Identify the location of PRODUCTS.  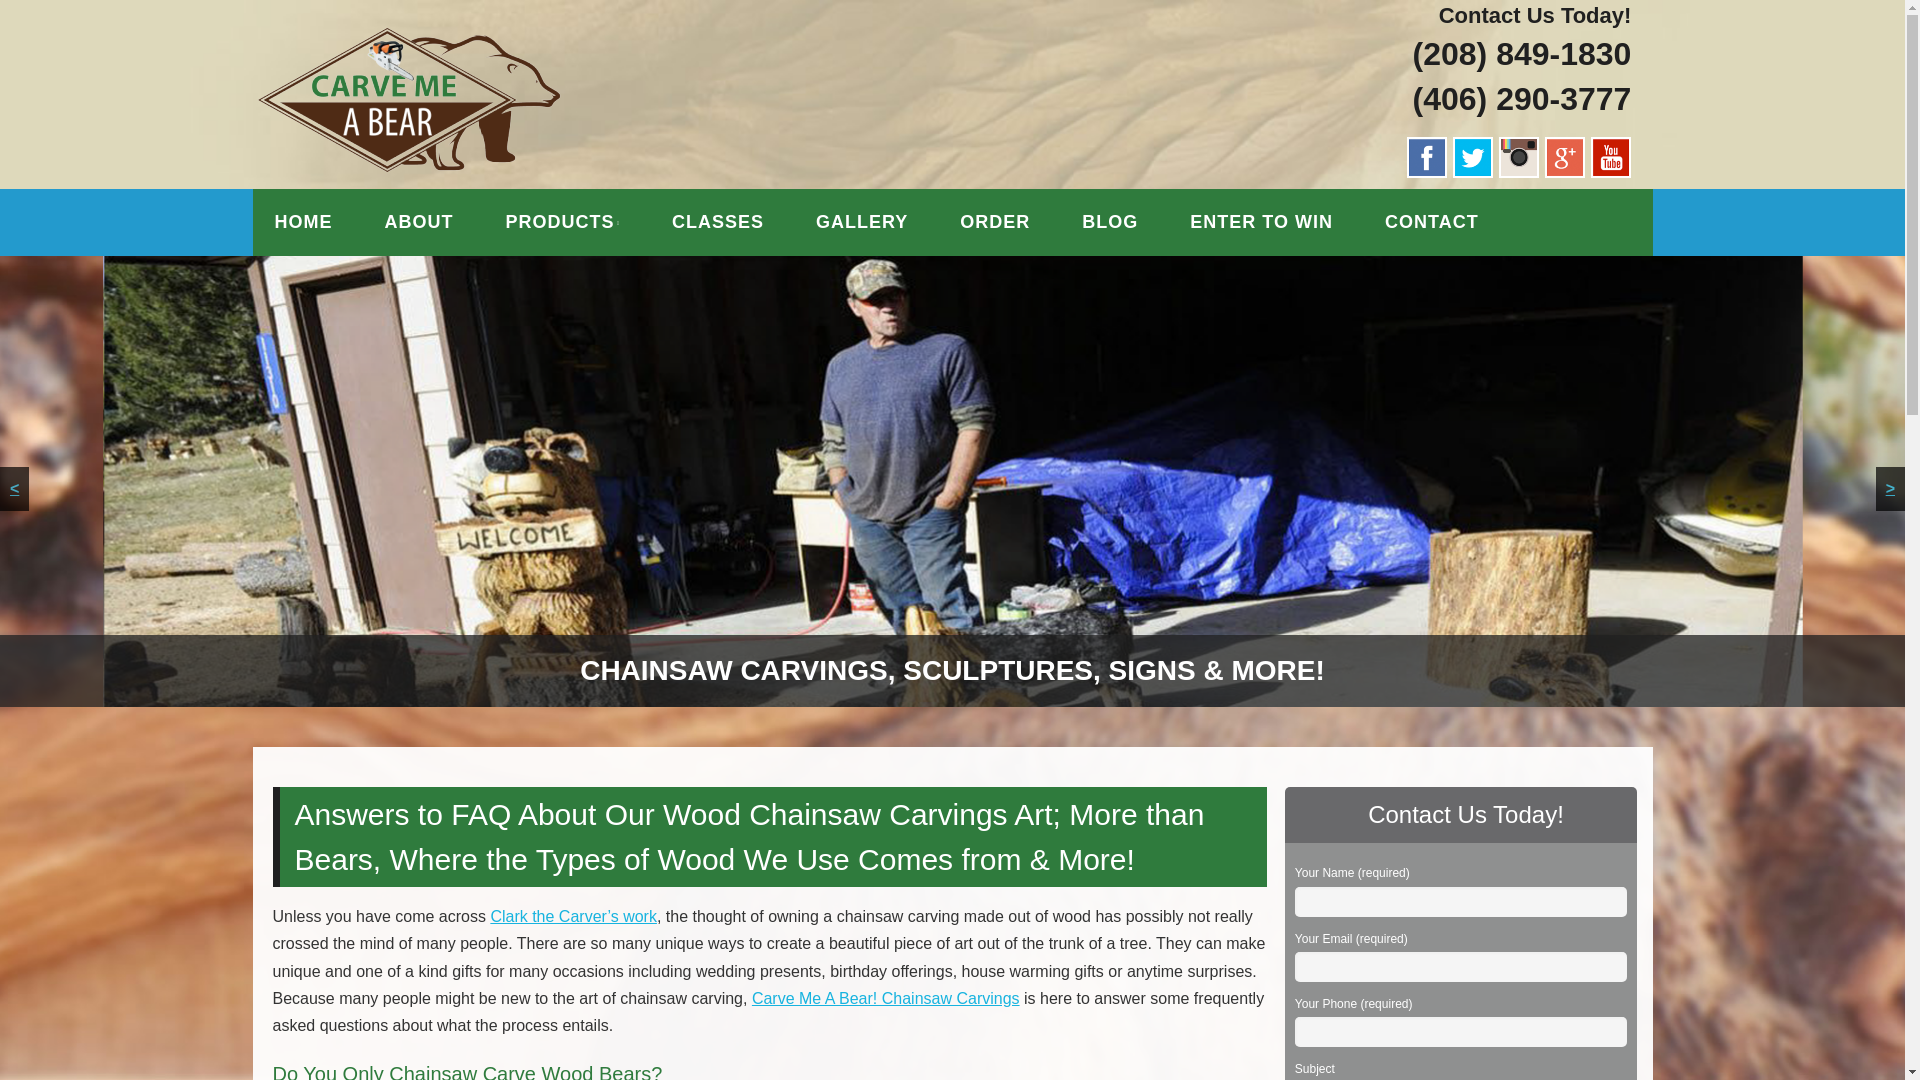
(562, 222).